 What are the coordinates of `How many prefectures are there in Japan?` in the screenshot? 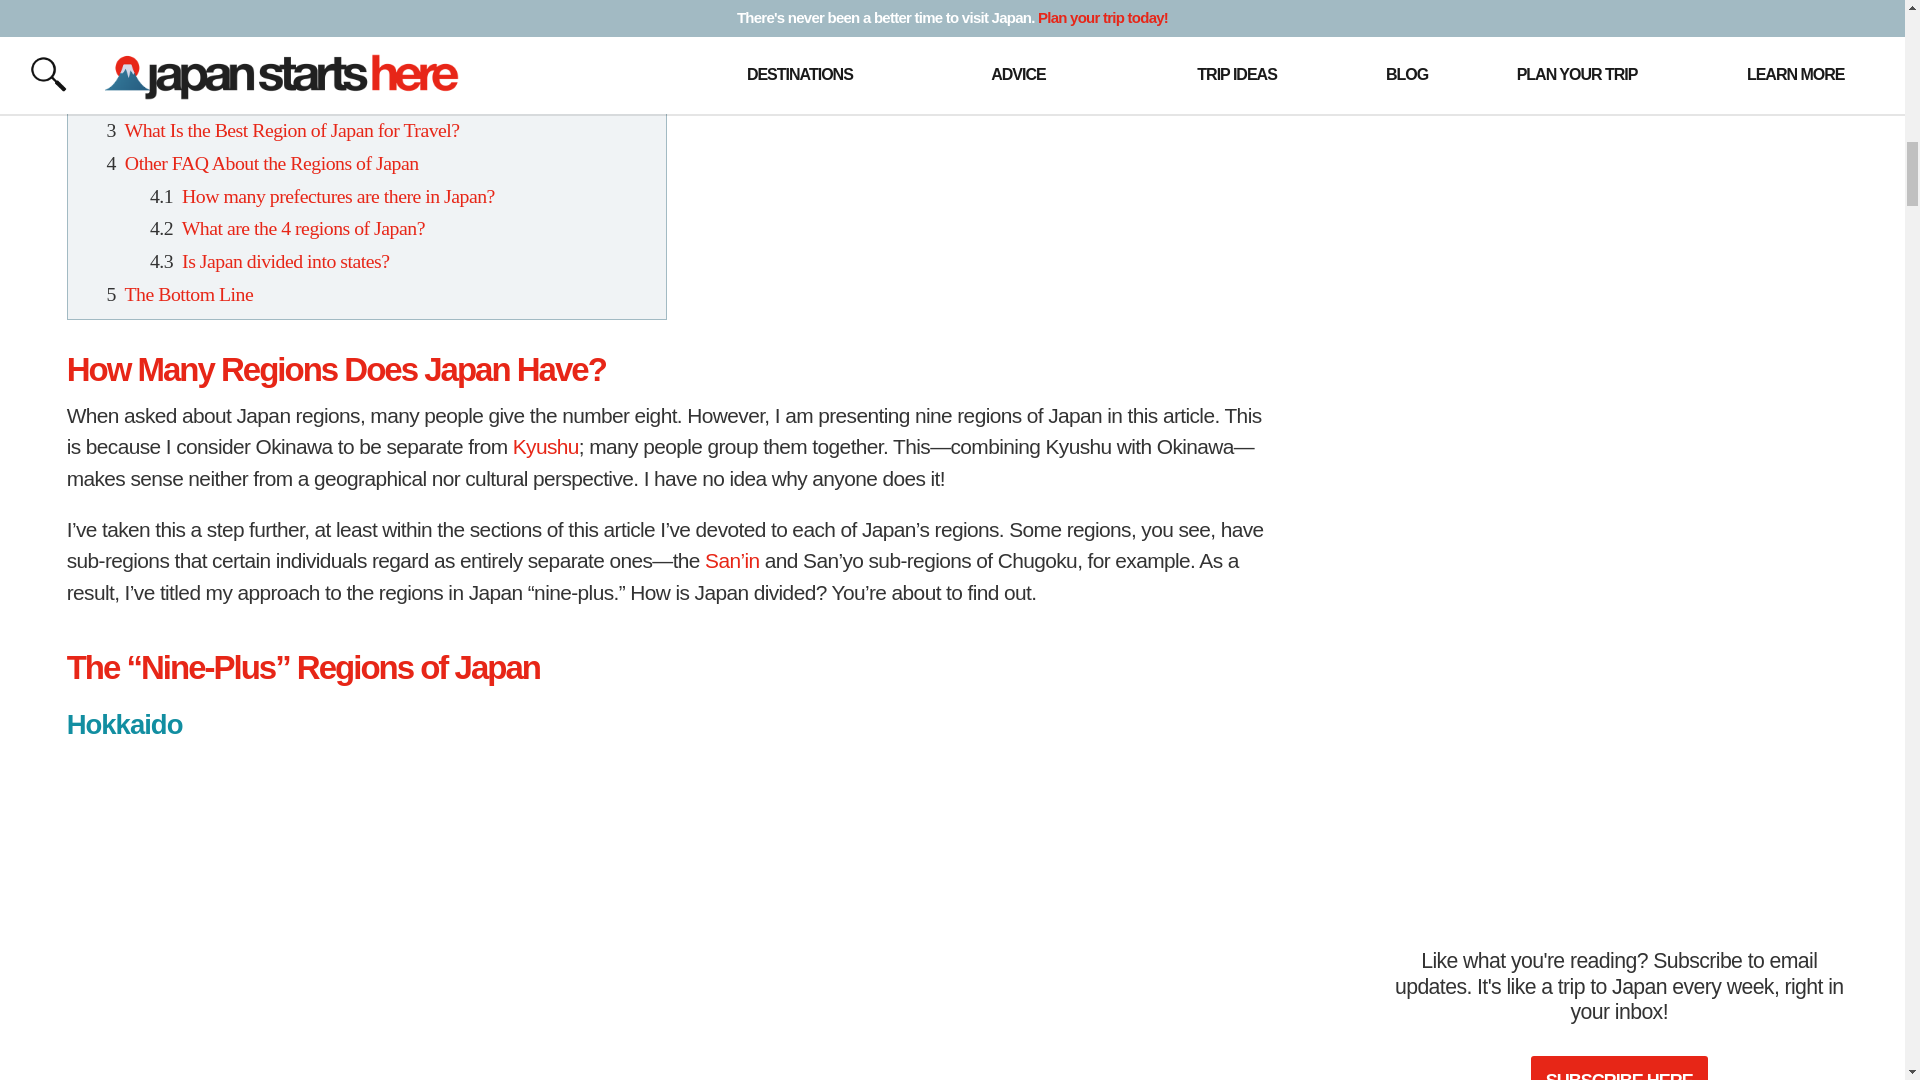 It's located at (338, 196).